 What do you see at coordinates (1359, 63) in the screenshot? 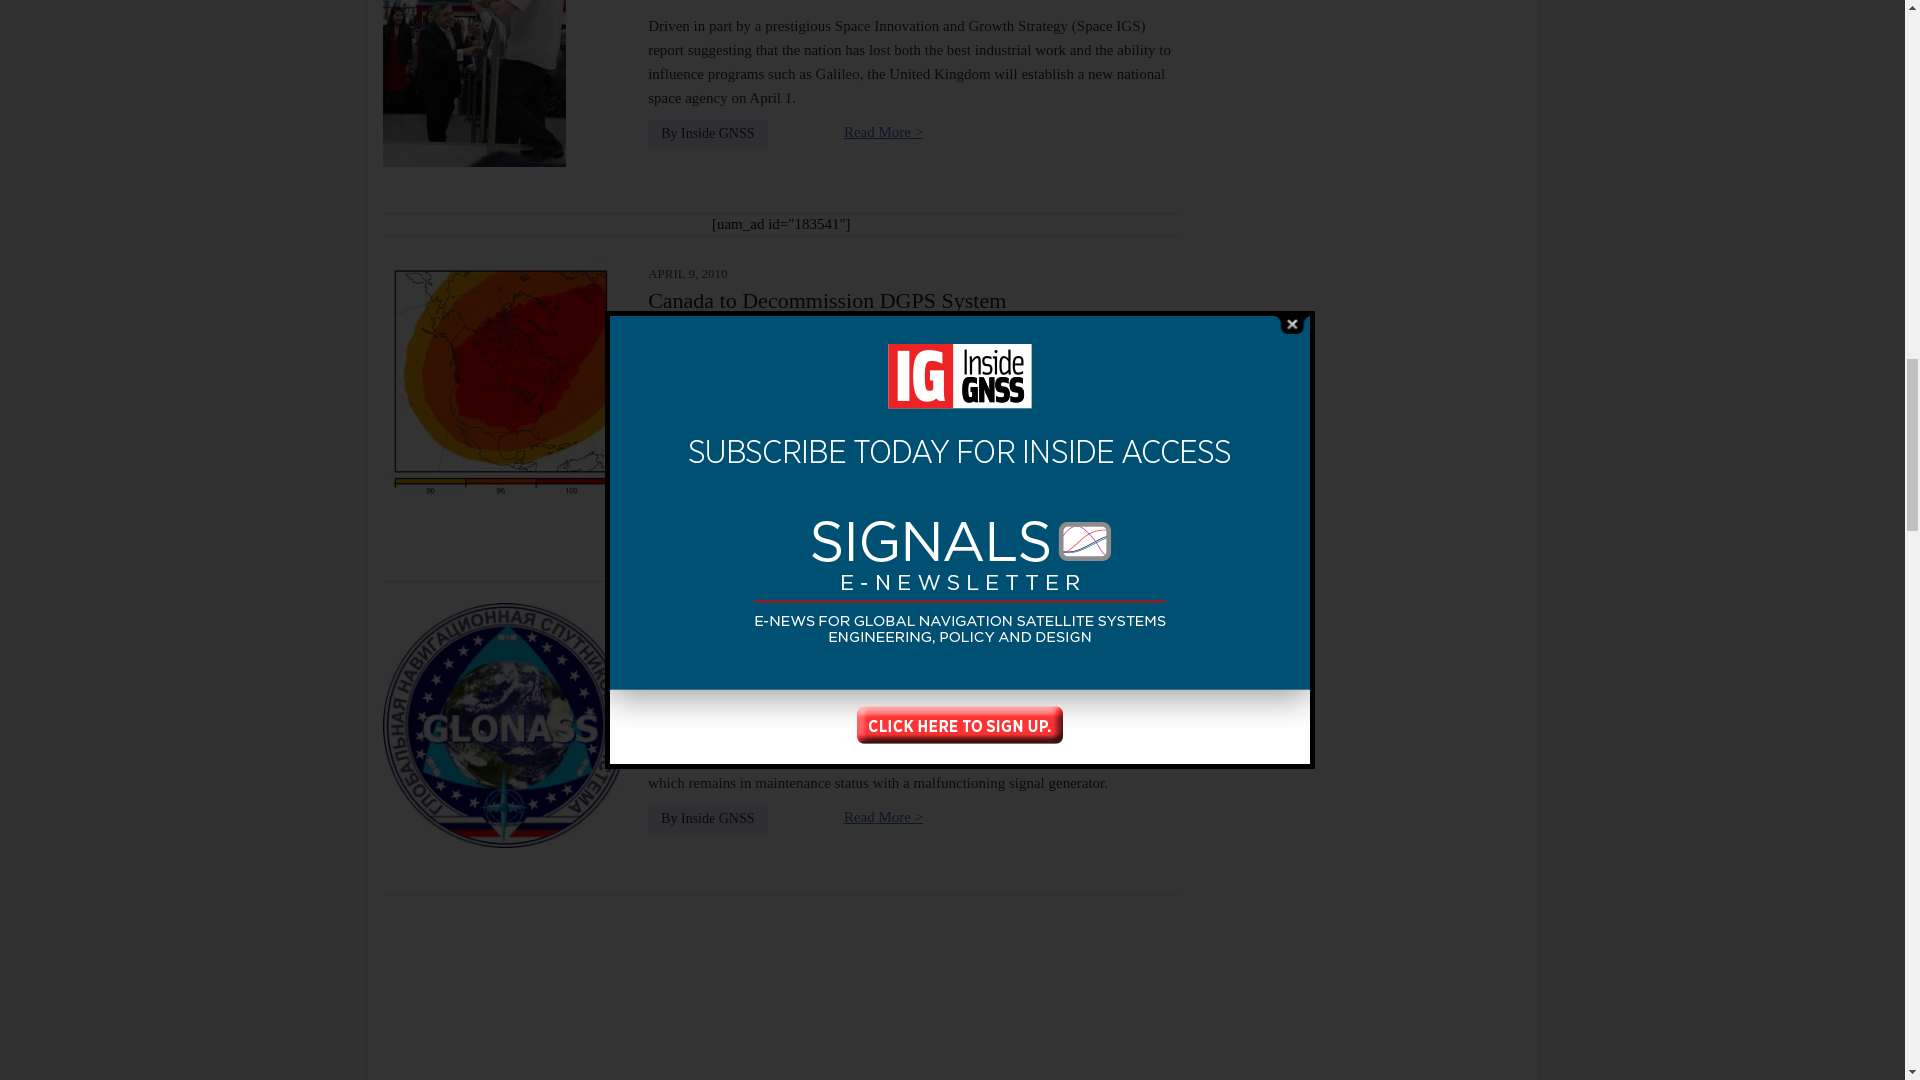
I see `3rd party ad content` at bounding box center [1359, 63].